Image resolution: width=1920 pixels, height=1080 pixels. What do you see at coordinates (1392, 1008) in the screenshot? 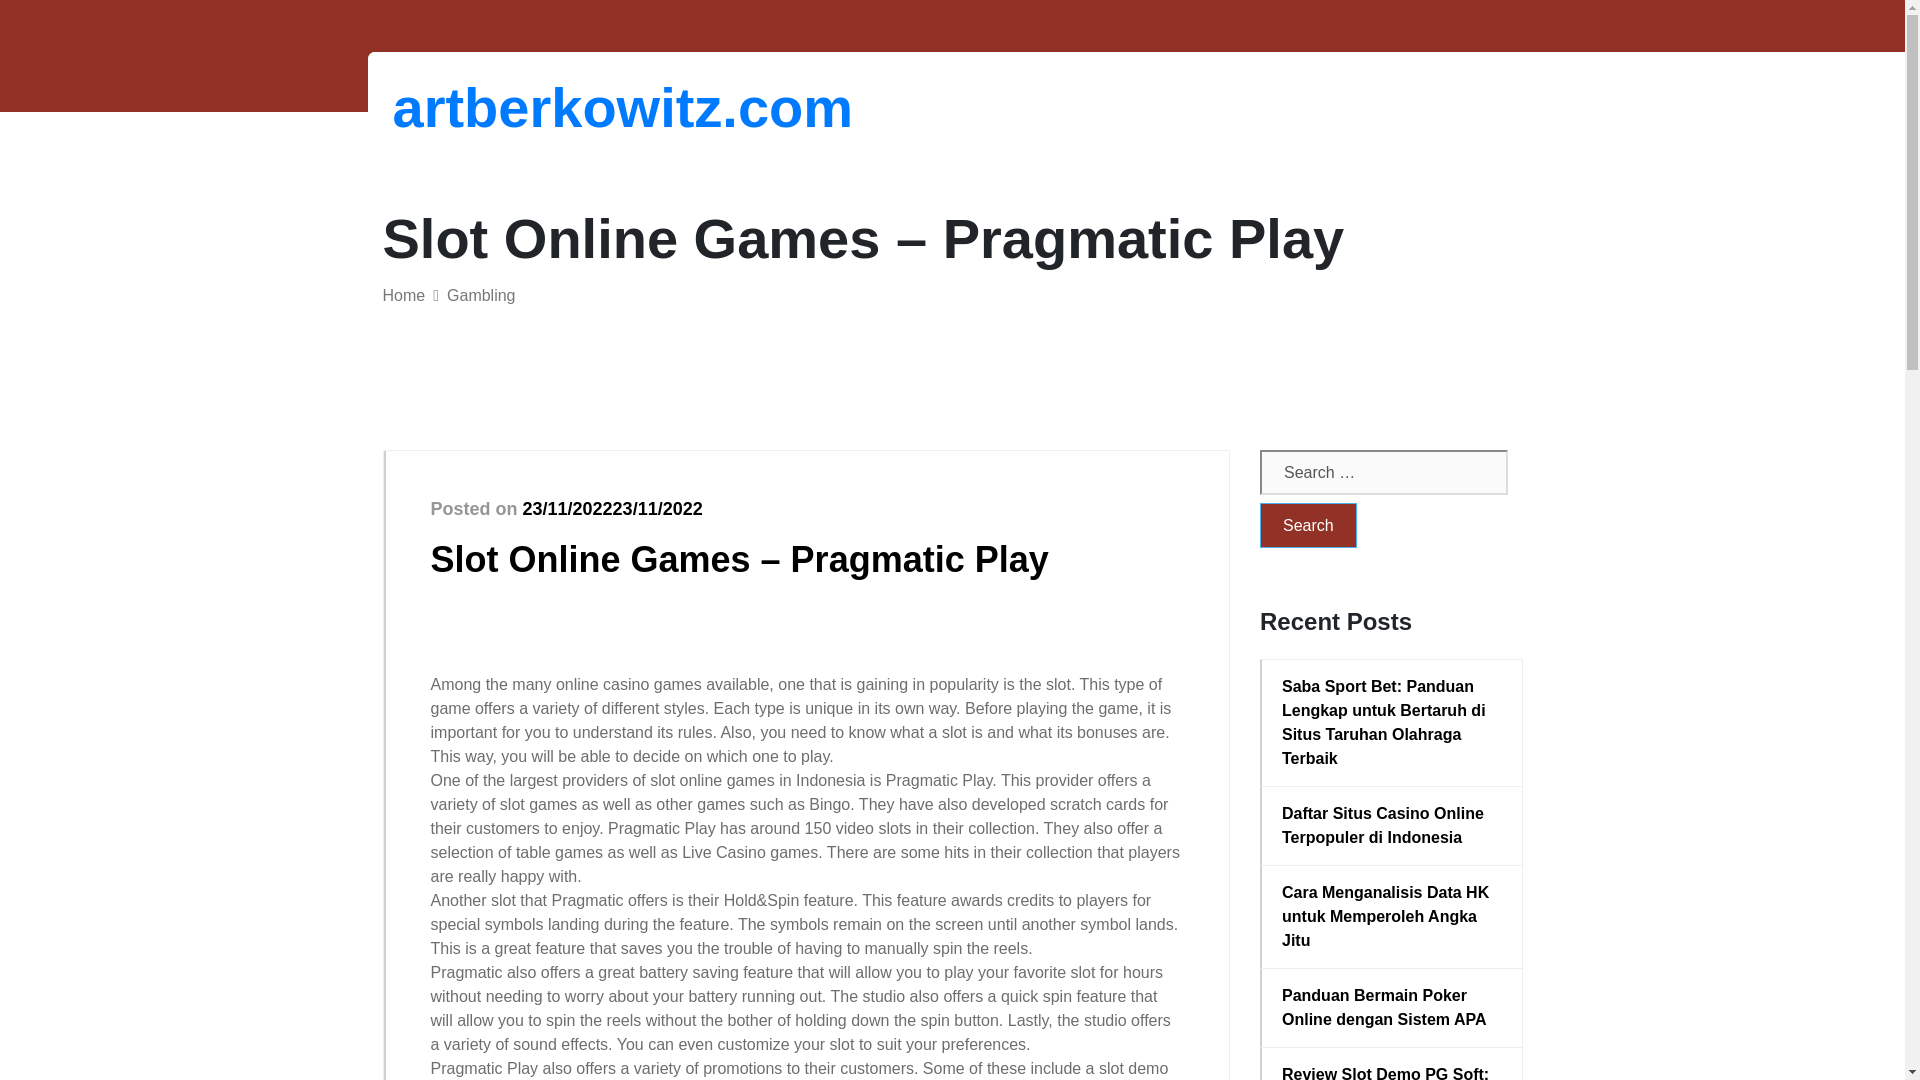
I see `Panduan Bermain Poker Online dengan Sistem APA` at bounding box center [1392, 1008].